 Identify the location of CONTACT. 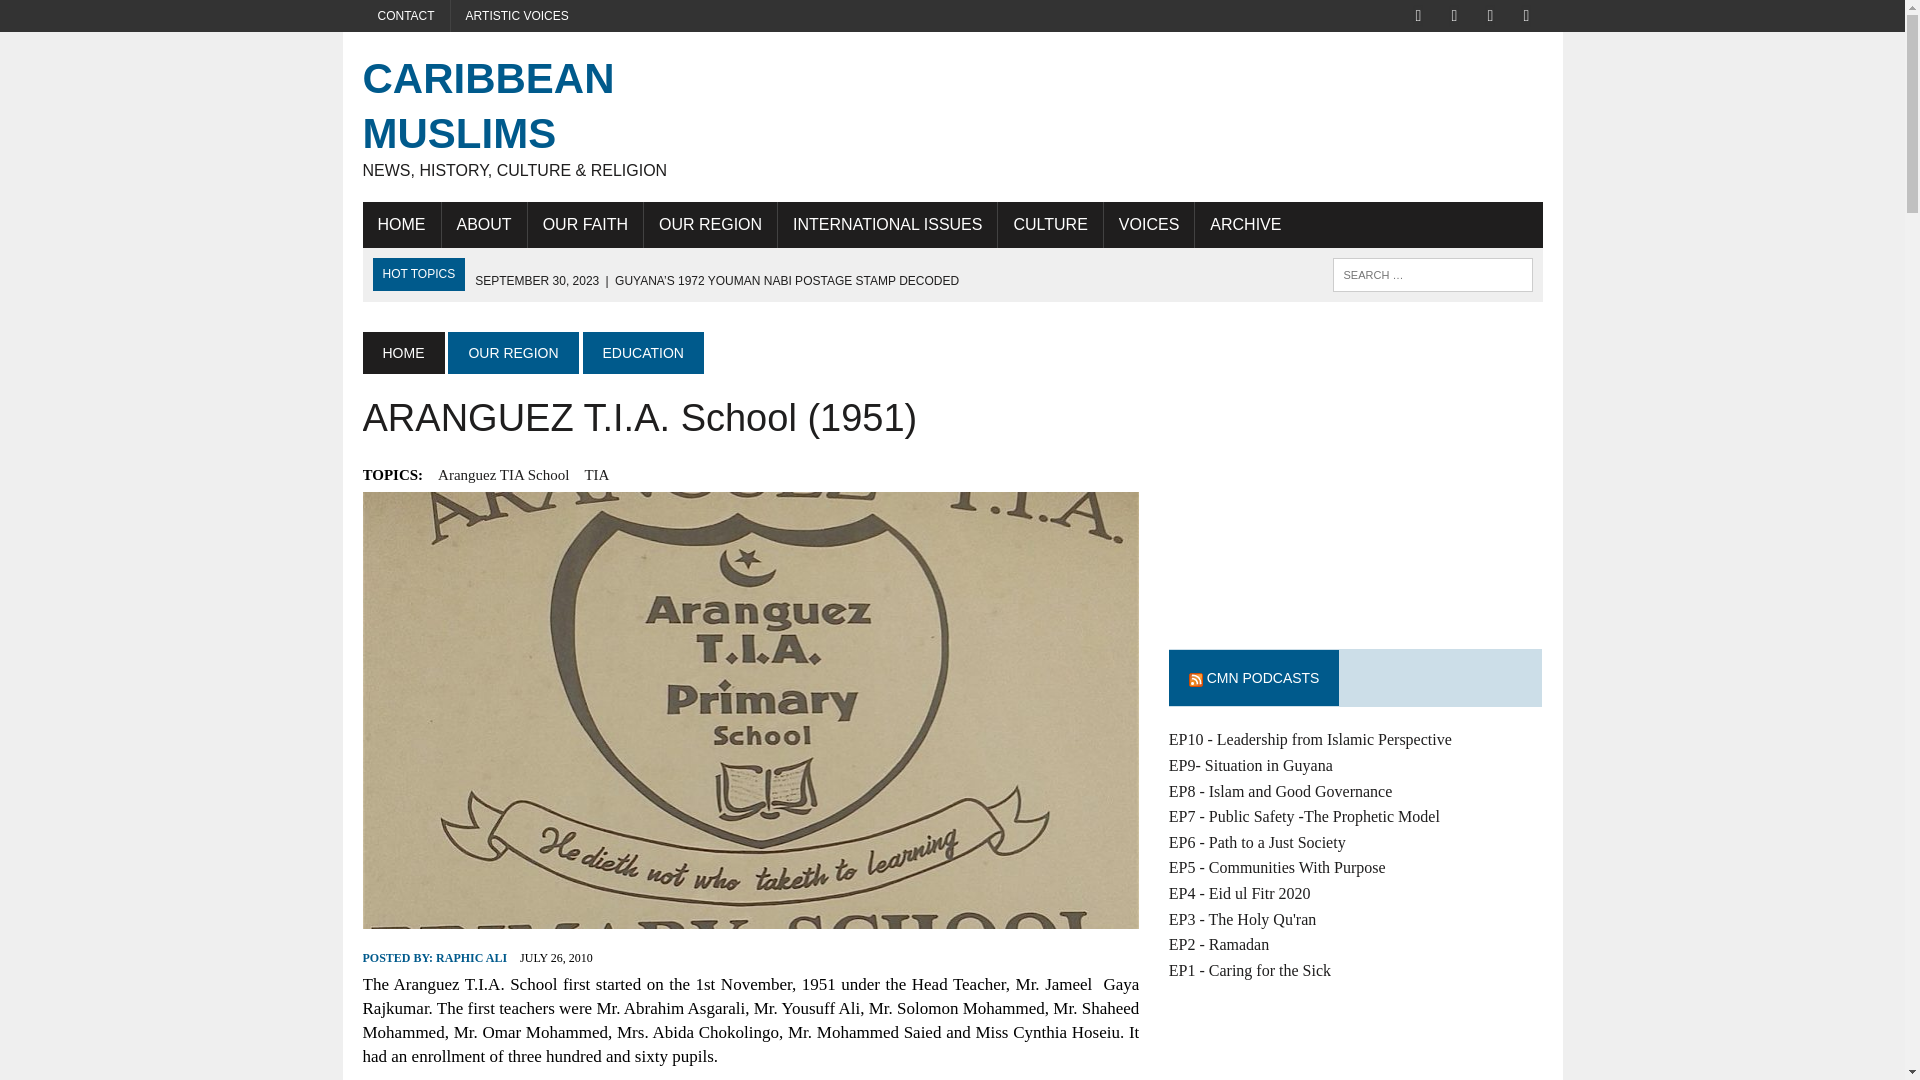
(406, 16).